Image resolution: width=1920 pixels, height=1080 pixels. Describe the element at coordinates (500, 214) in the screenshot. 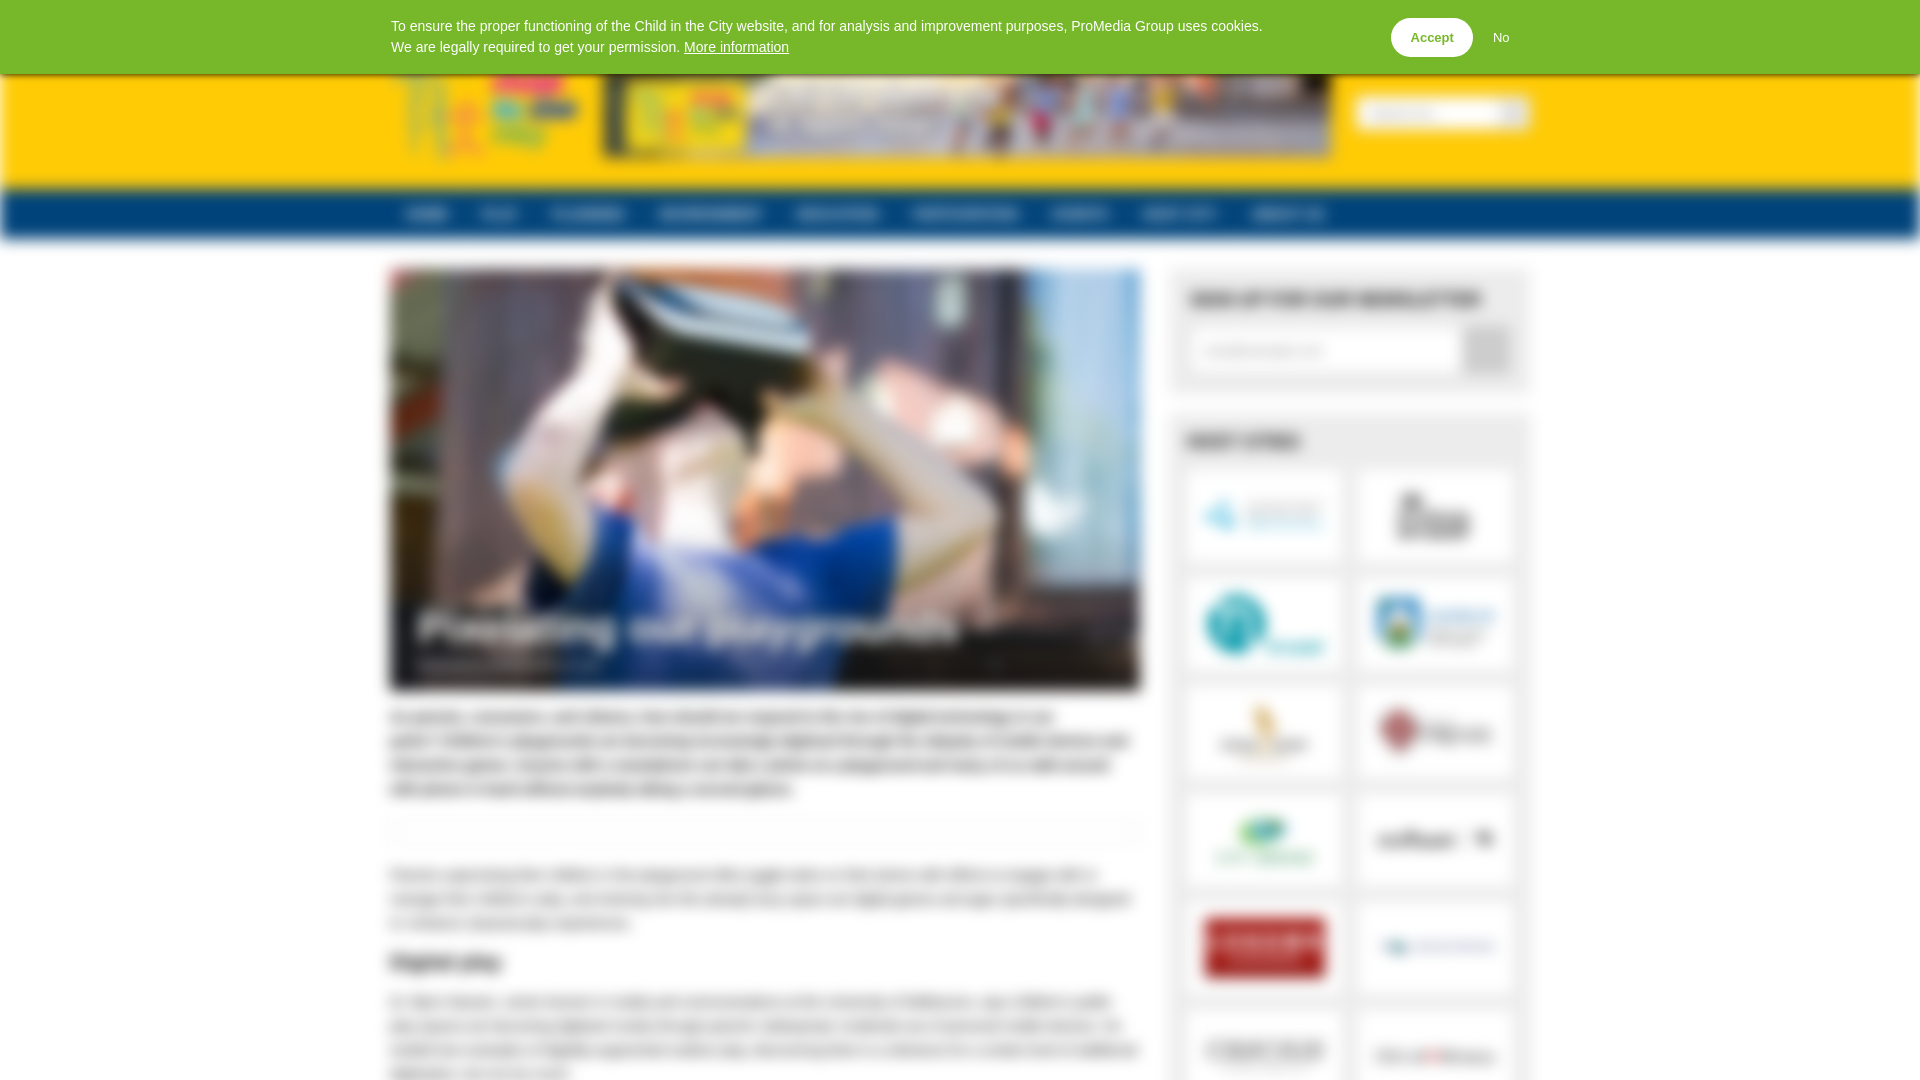

I see `PLAY` at that location.